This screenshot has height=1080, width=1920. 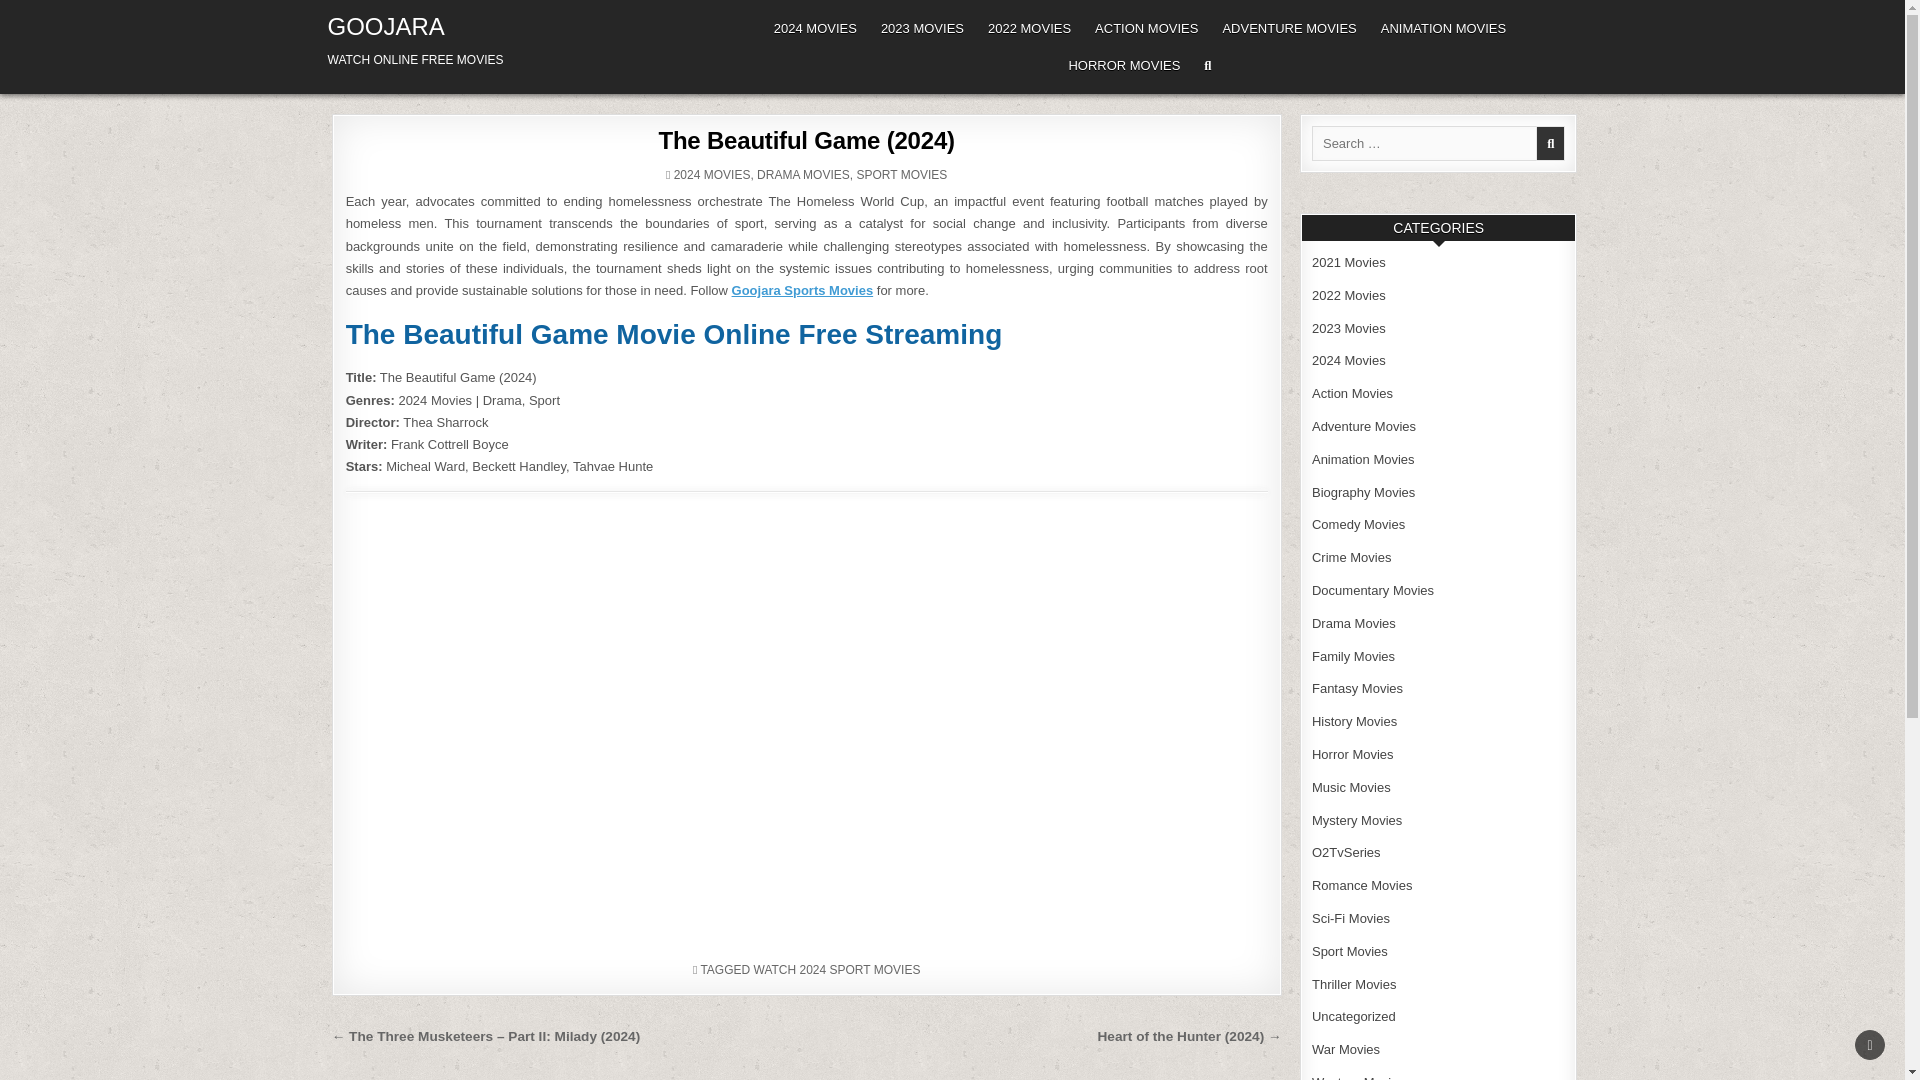 What do you see at coordinates (901, 175) in the screenshot?
I see `SPORT MOVIES` at bounding box center [901, 175].